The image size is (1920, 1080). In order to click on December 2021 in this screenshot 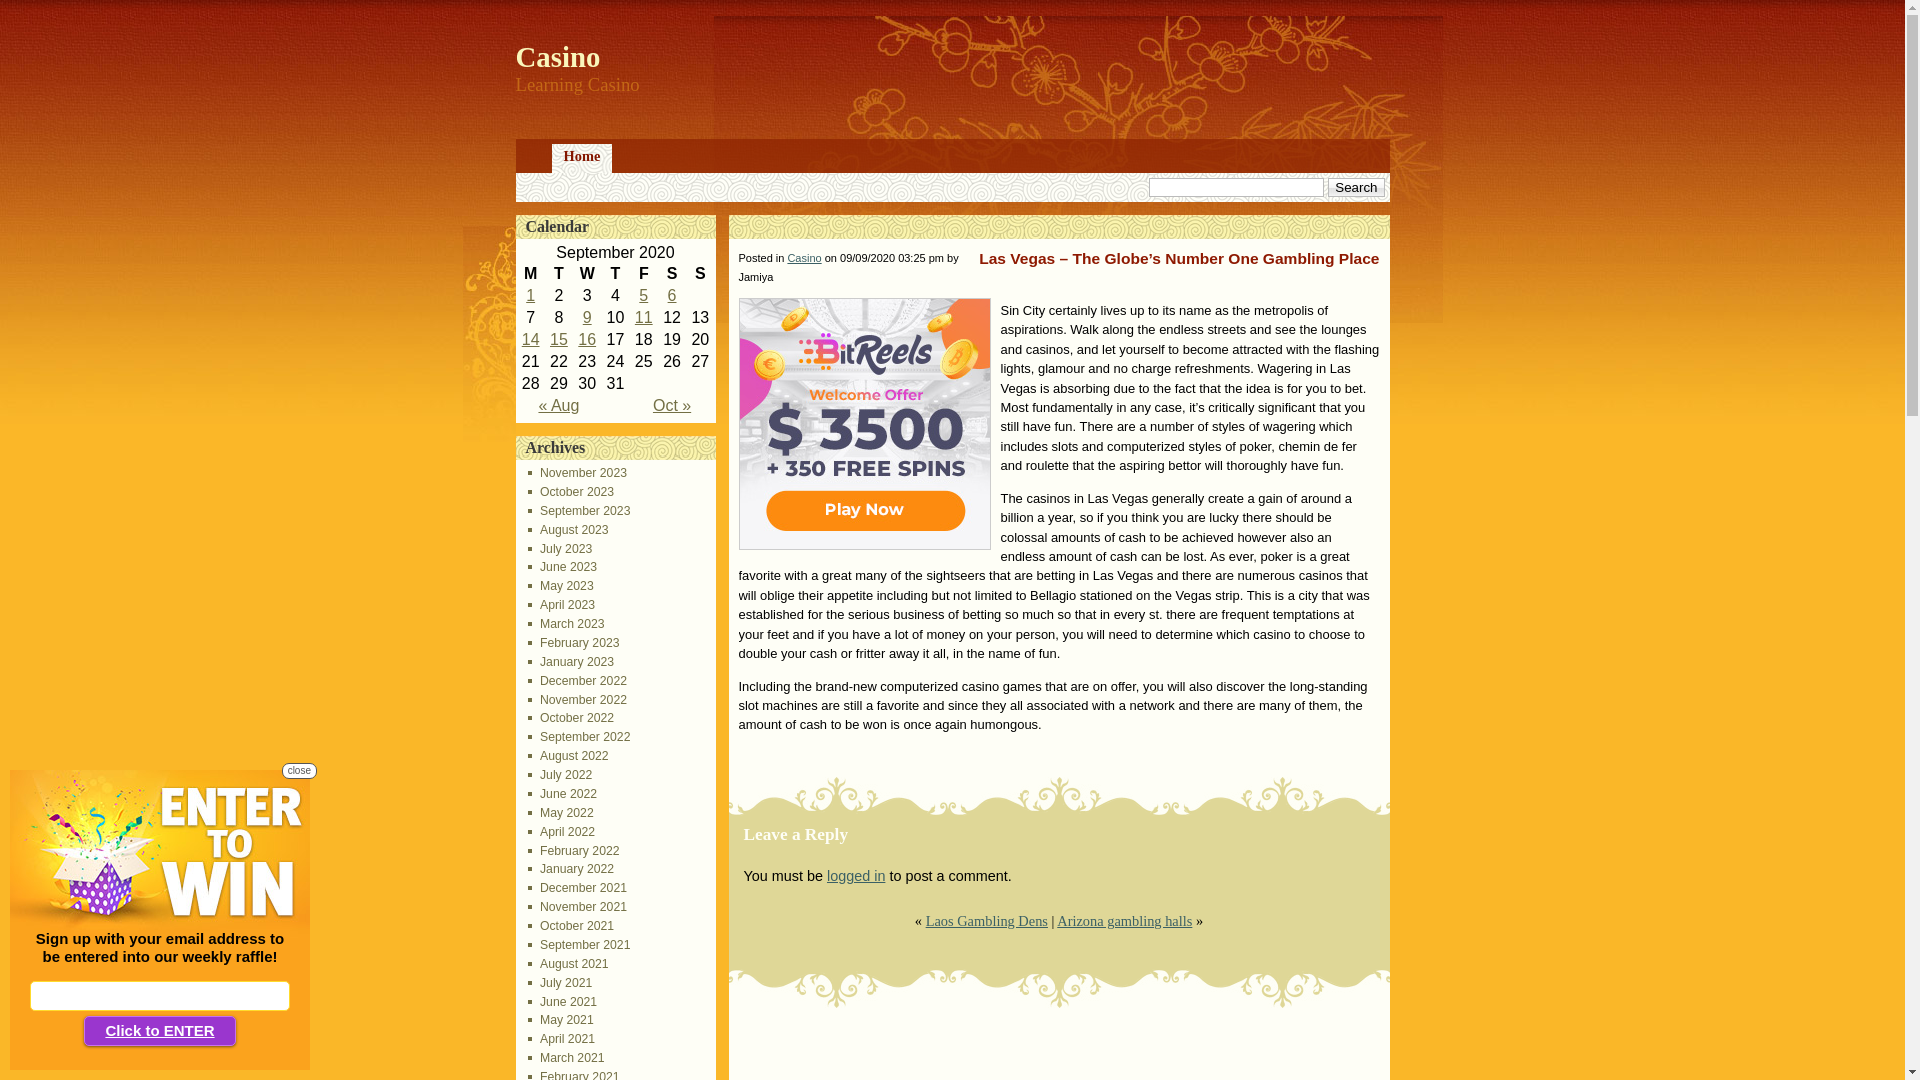, I will do `click(578, 888)`.